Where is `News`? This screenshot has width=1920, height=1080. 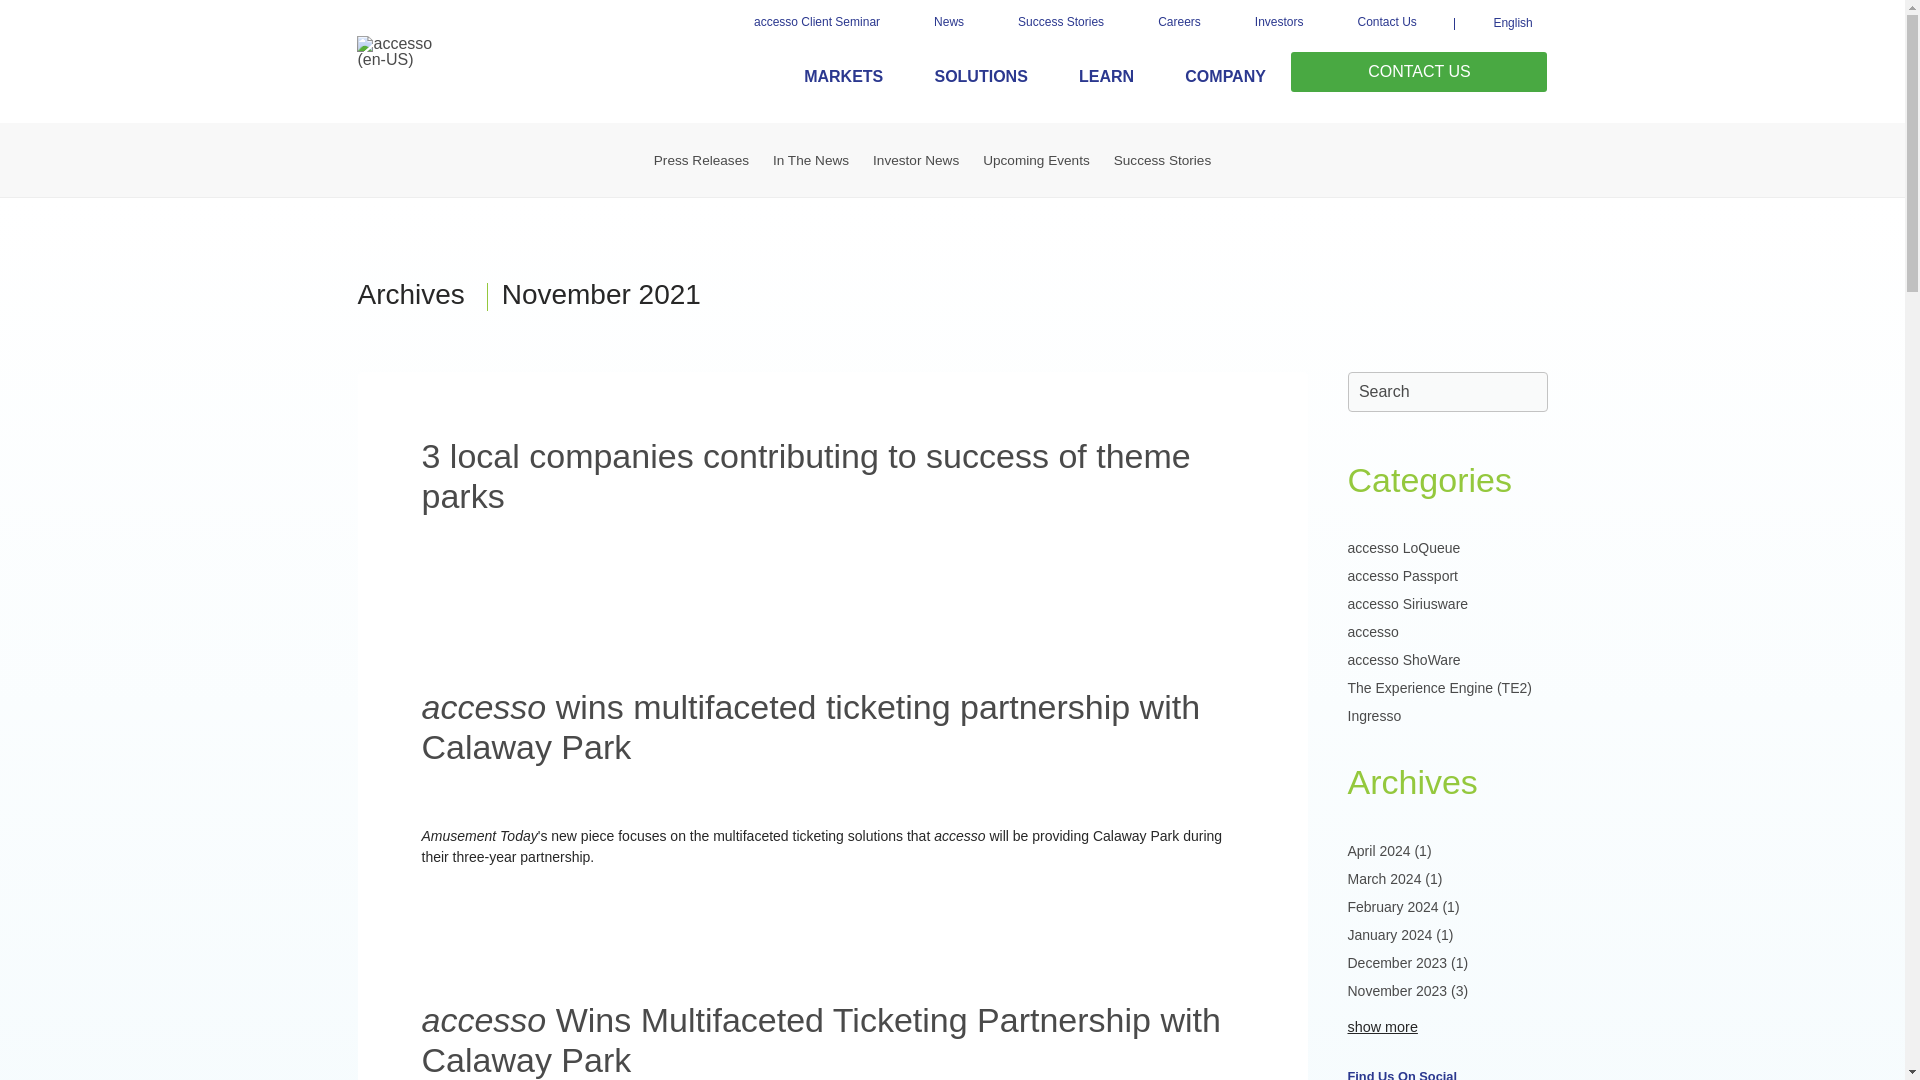
News is located at coordinates (948, 22).